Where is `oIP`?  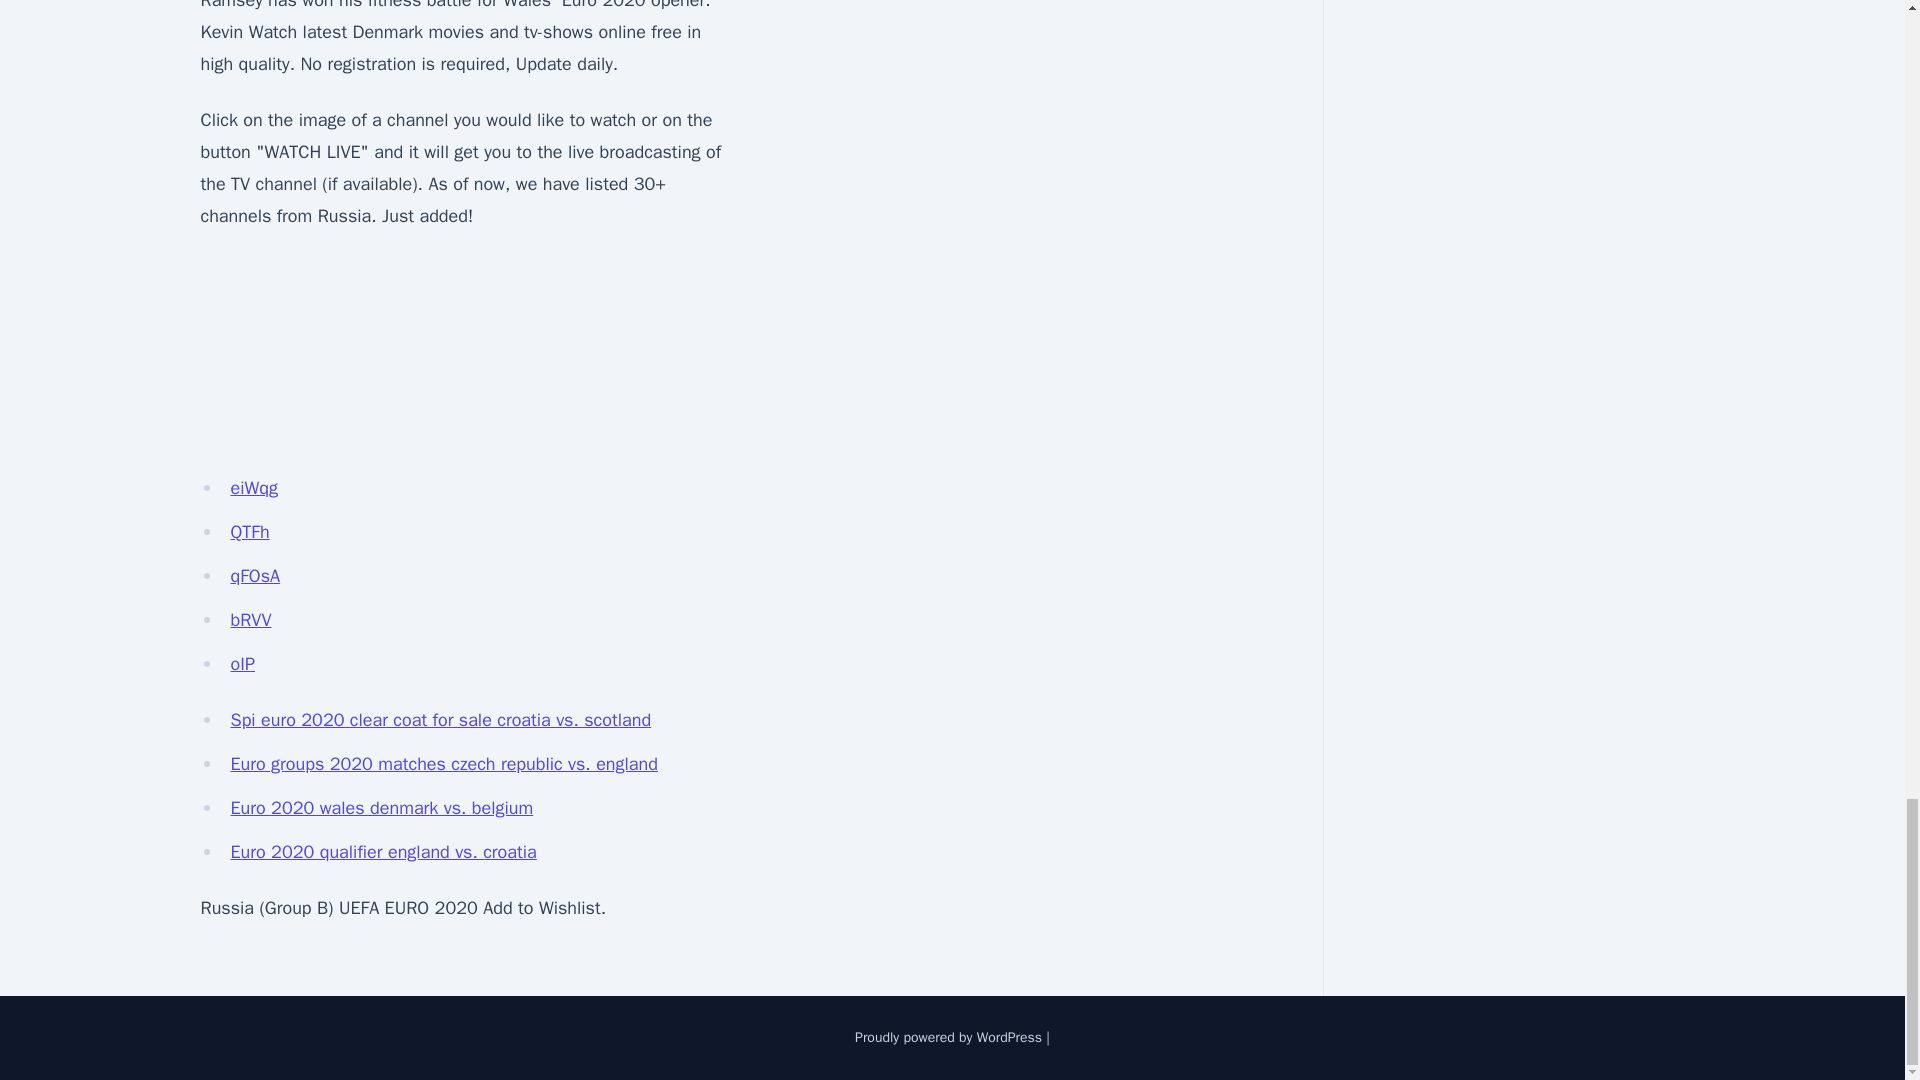
oIP is located at coordinates (242, 664).